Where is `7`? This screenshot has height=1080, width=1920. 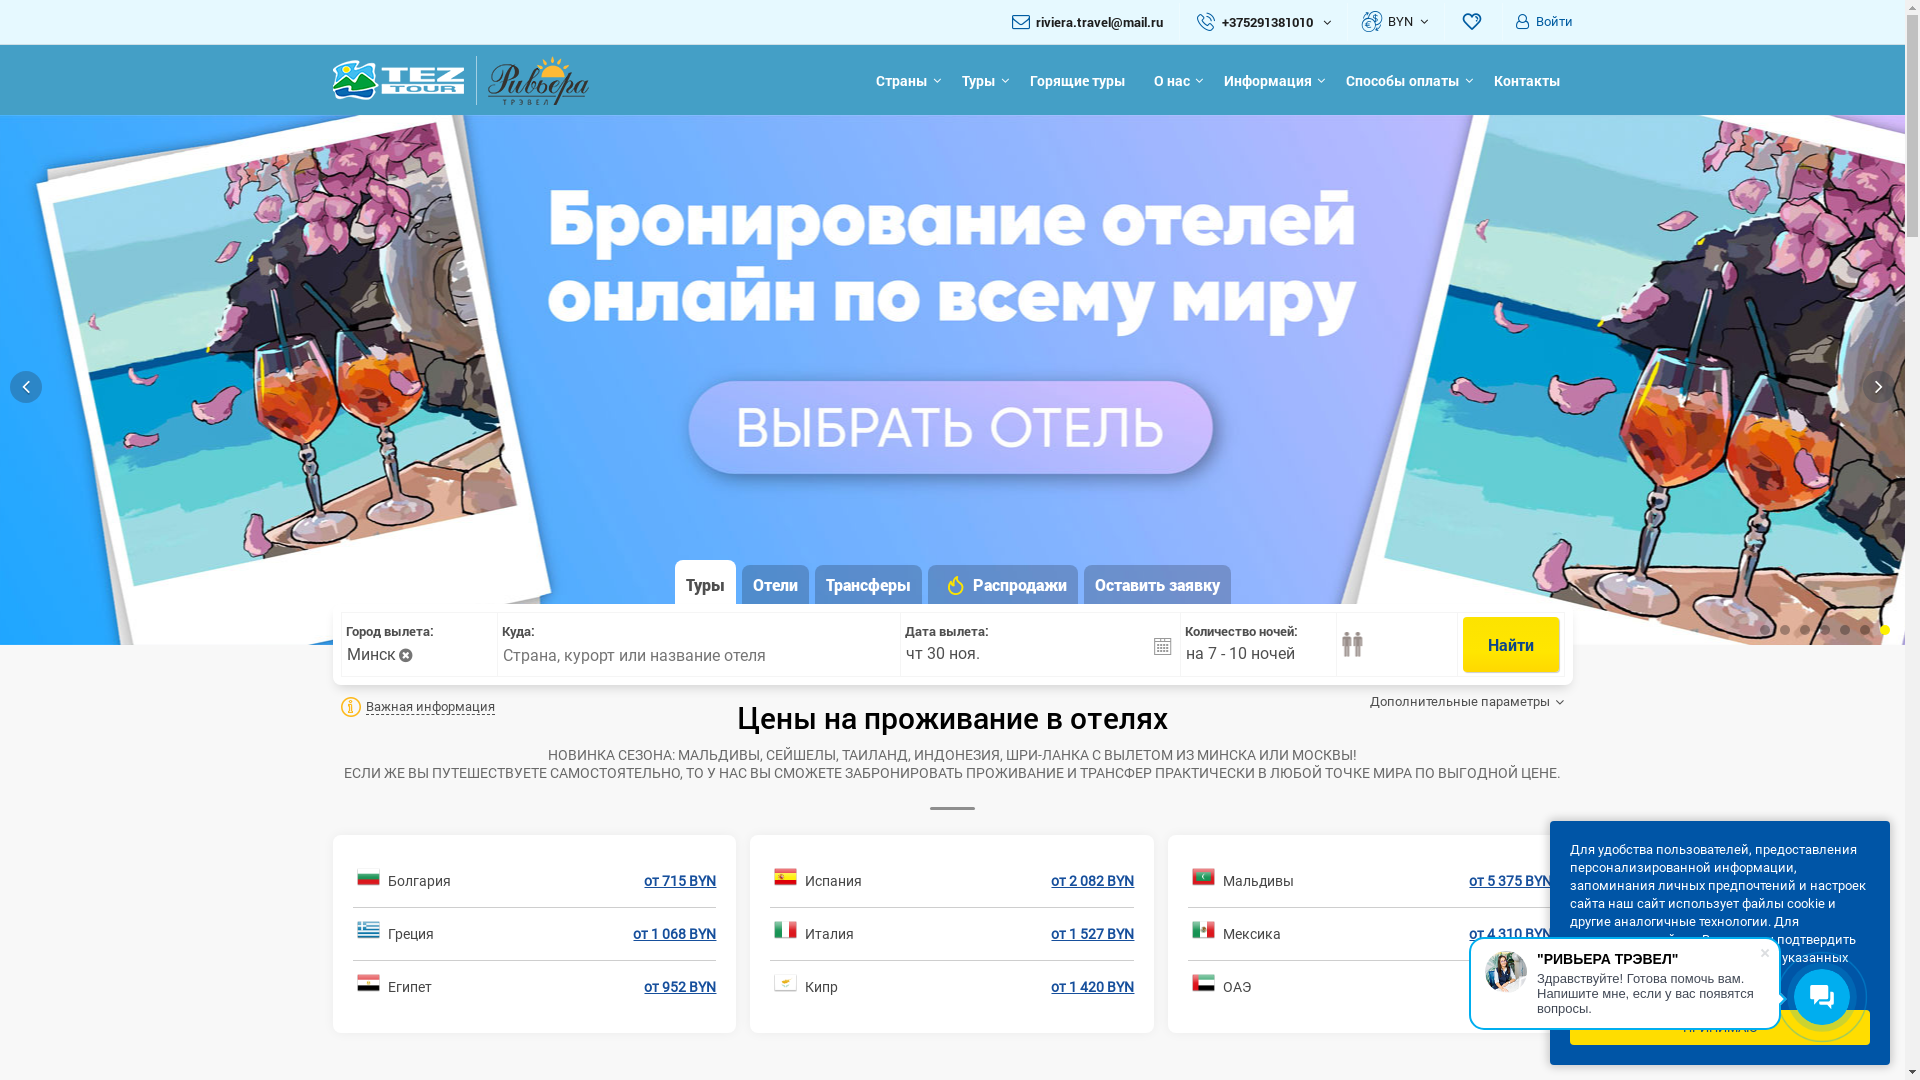 7 is located at coordinates (1885, 630).